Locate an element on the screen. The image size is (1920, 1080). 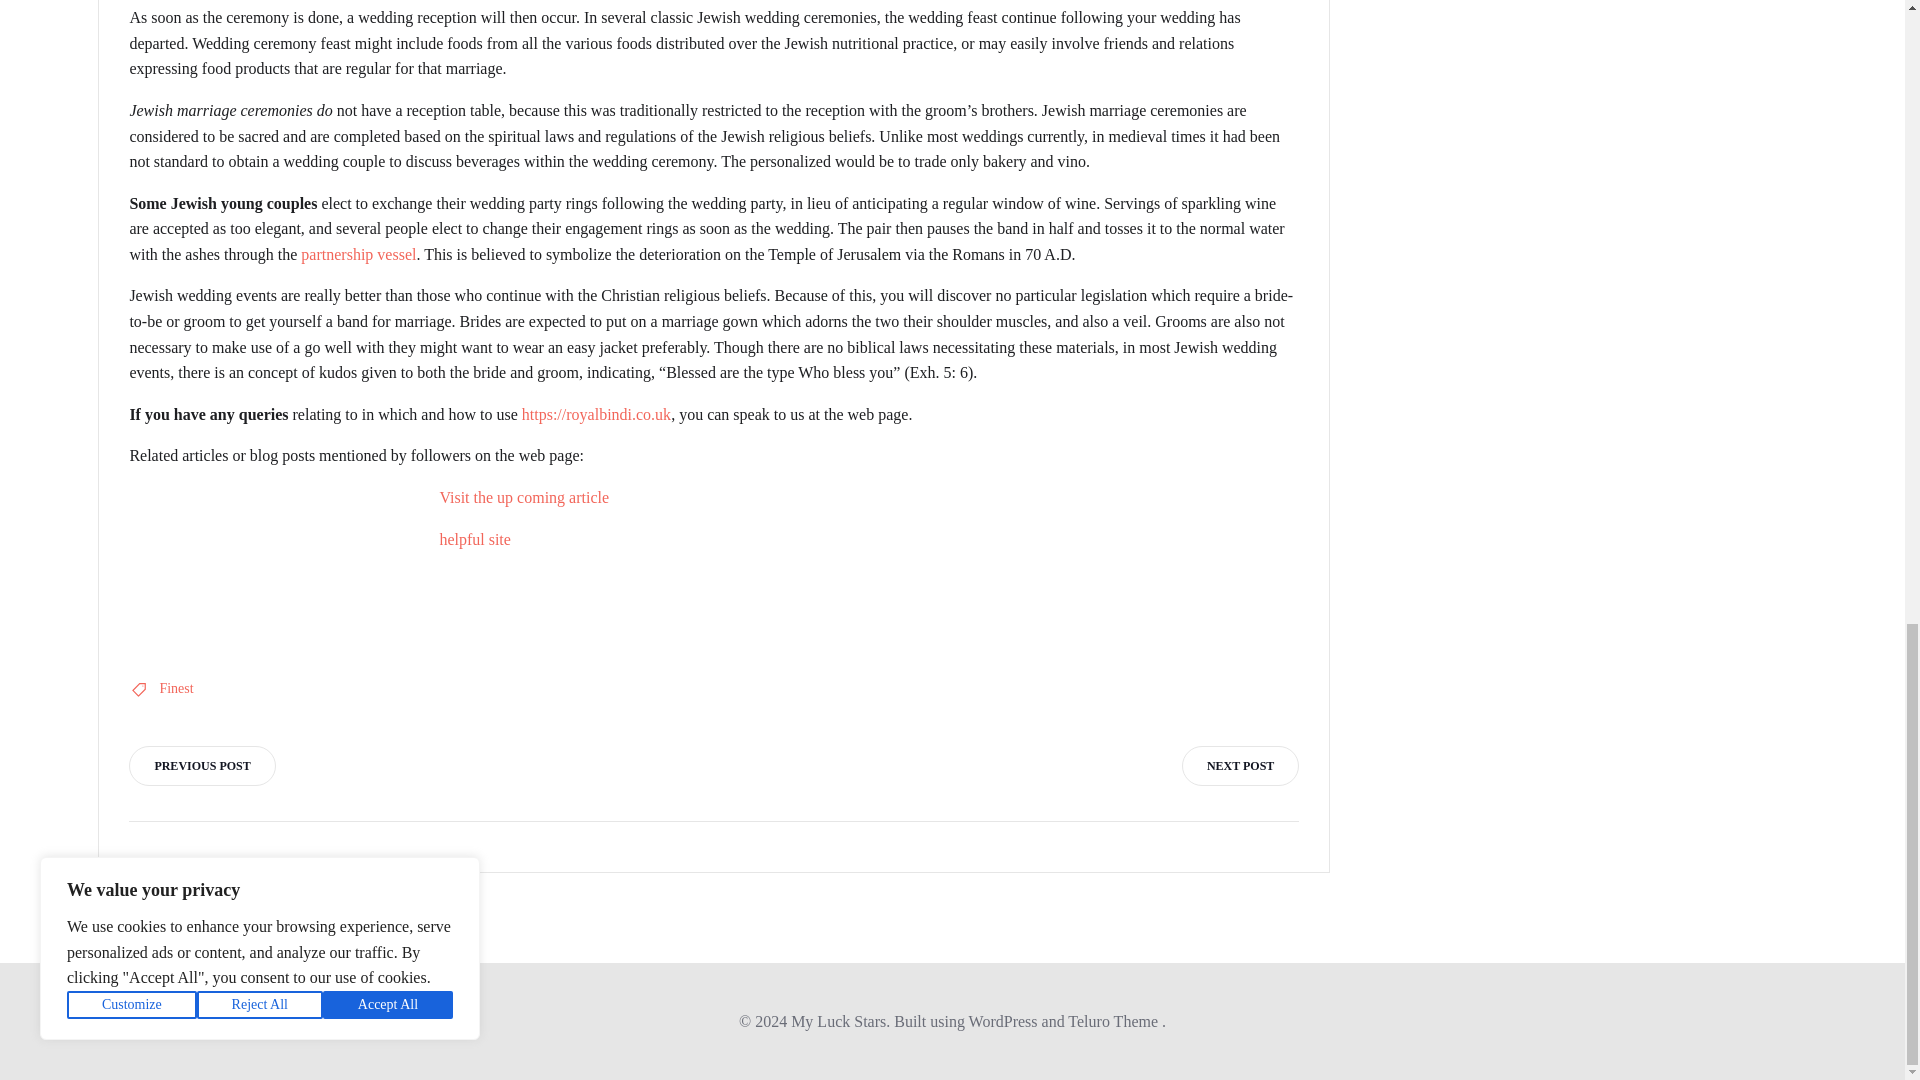
Visit the up coming article is located at coordinates (524, 498).